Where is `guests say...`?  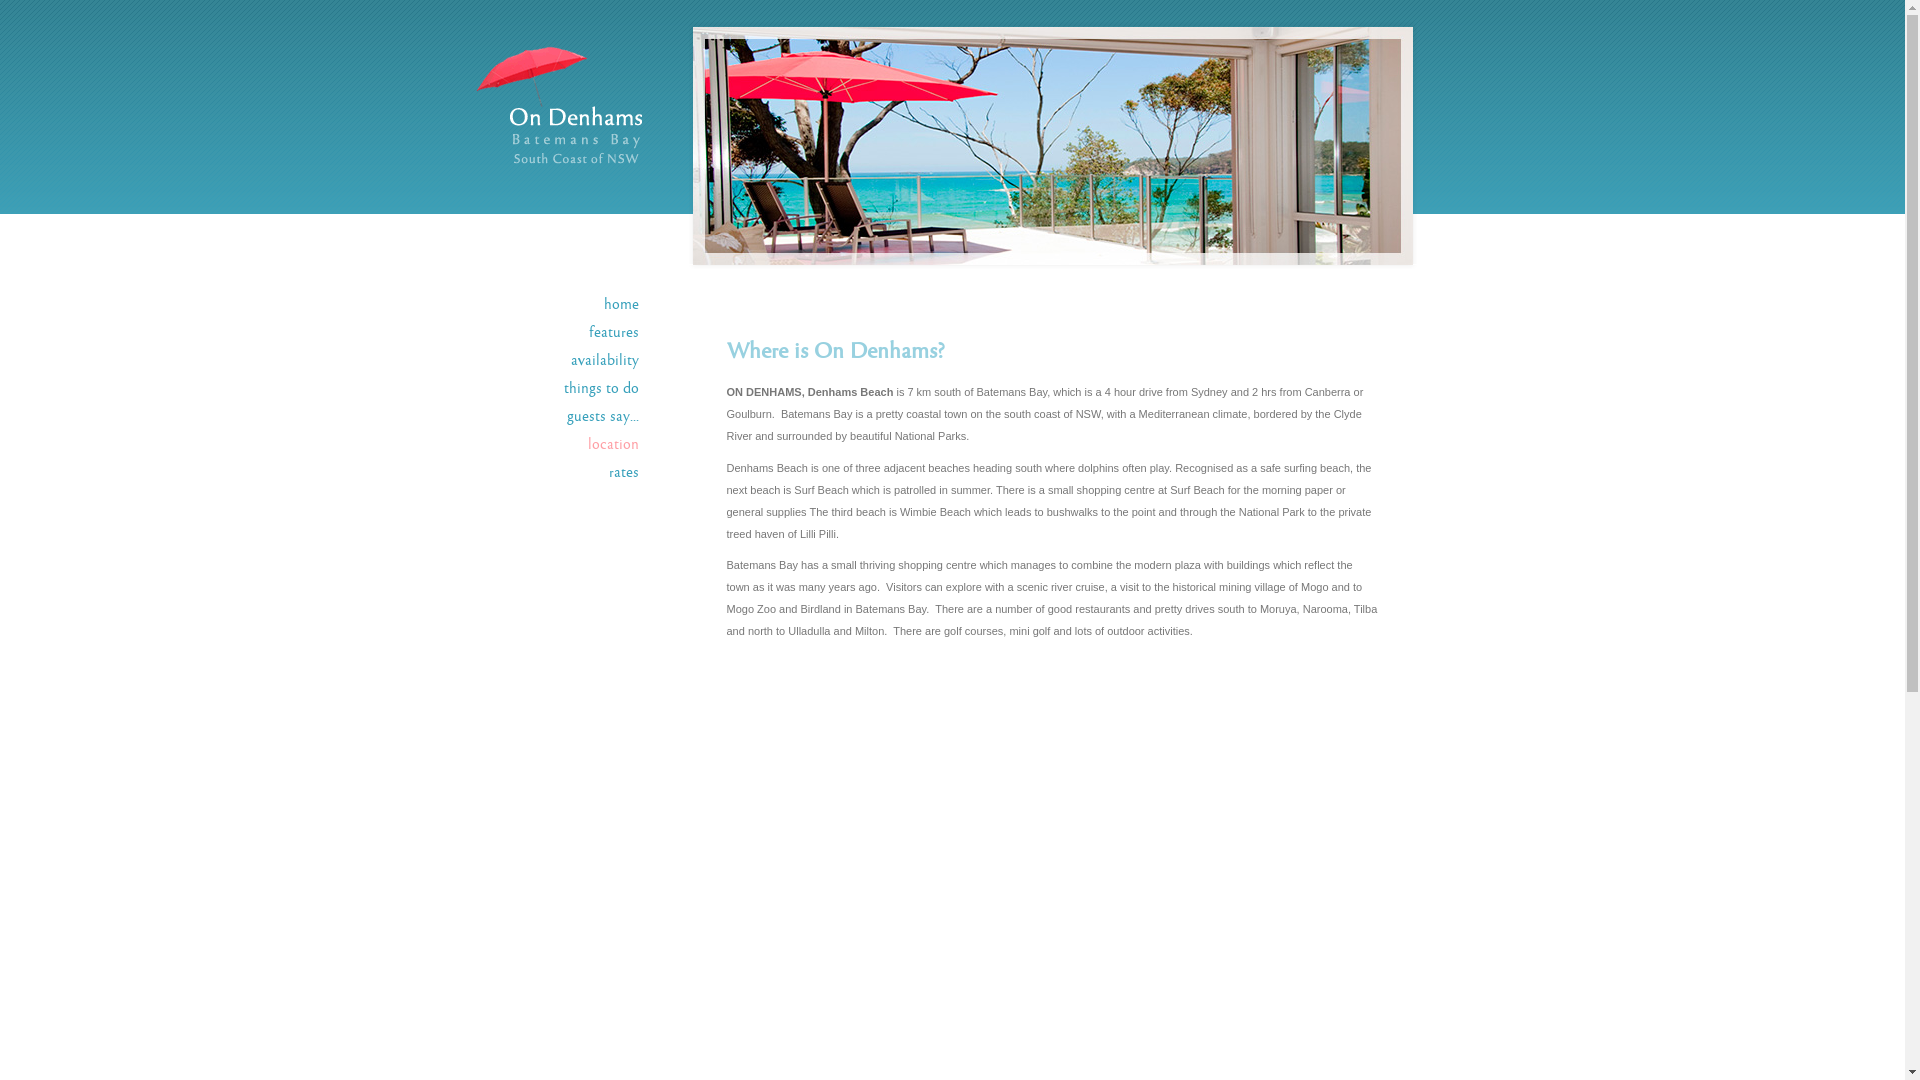 guests say... is located at coordinates (602, 417).